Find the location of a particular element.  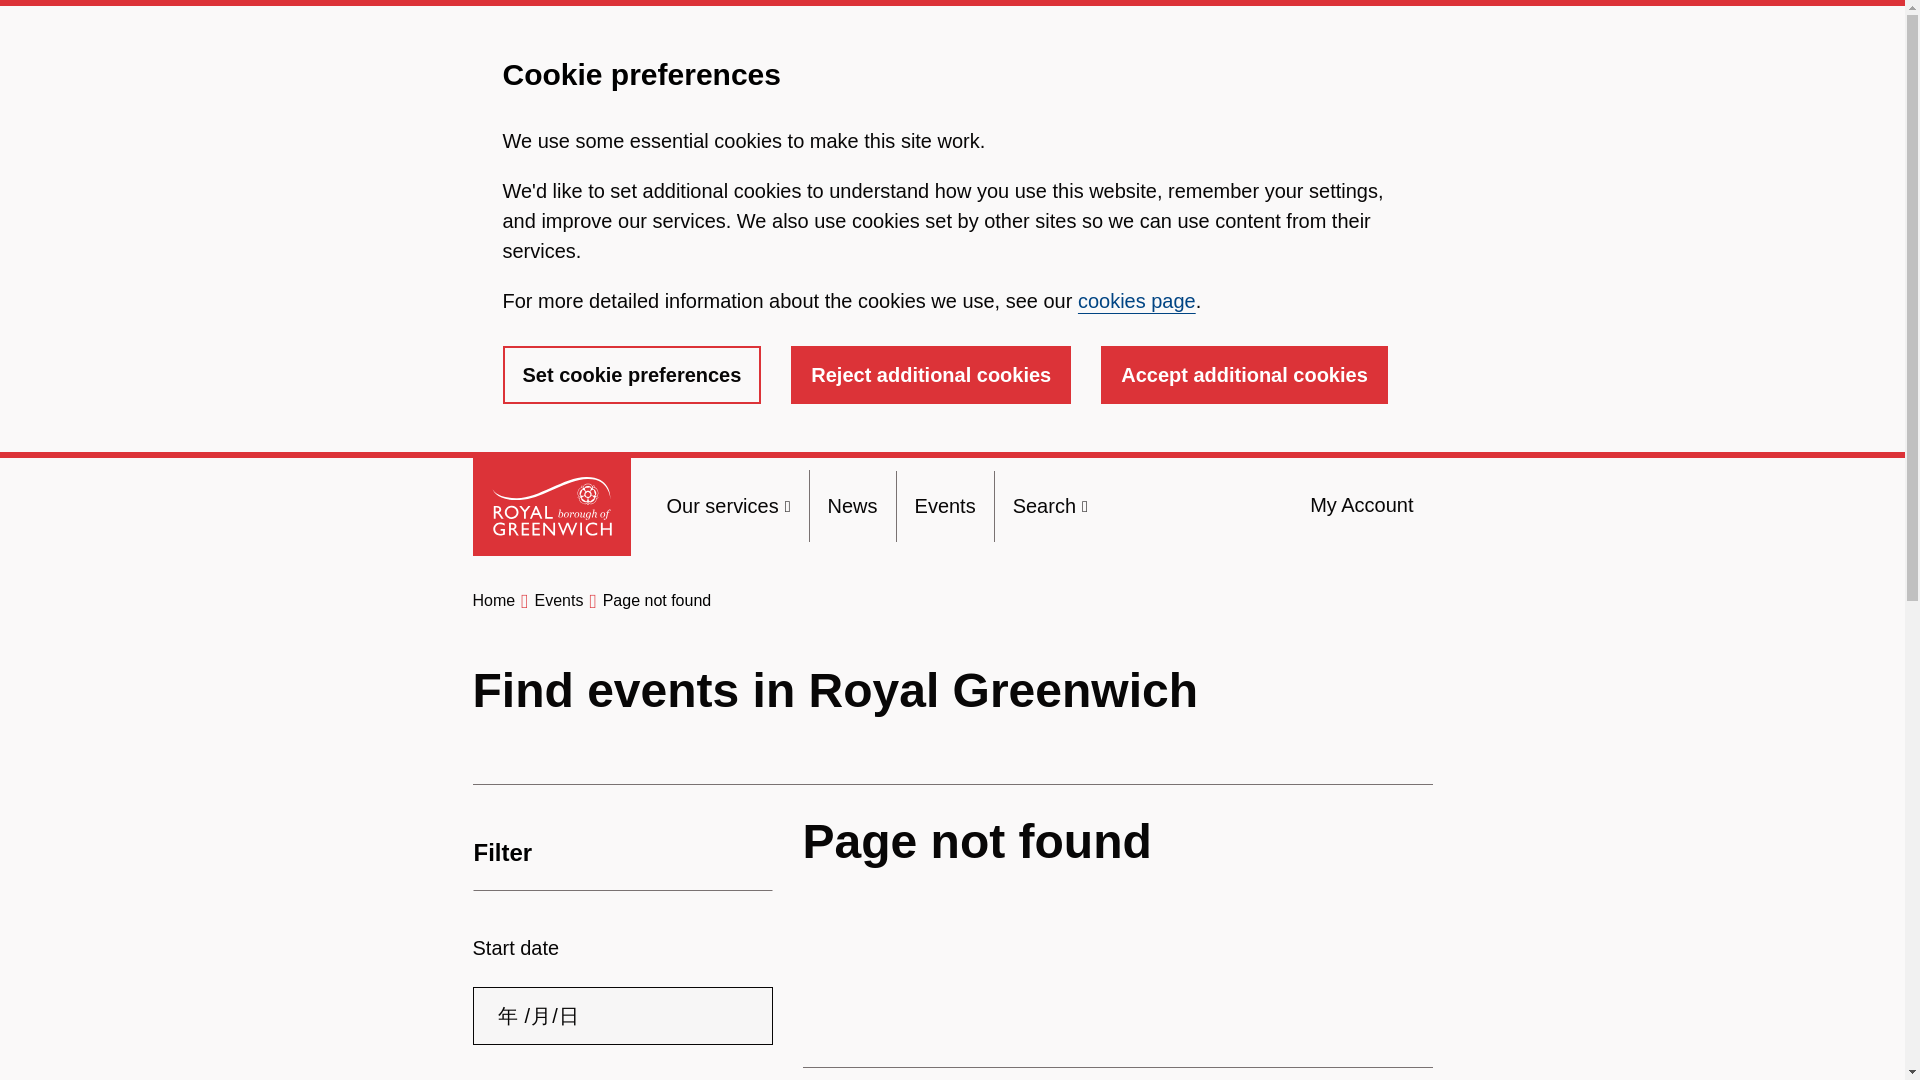

Our services is located at coordinates (728, 506).